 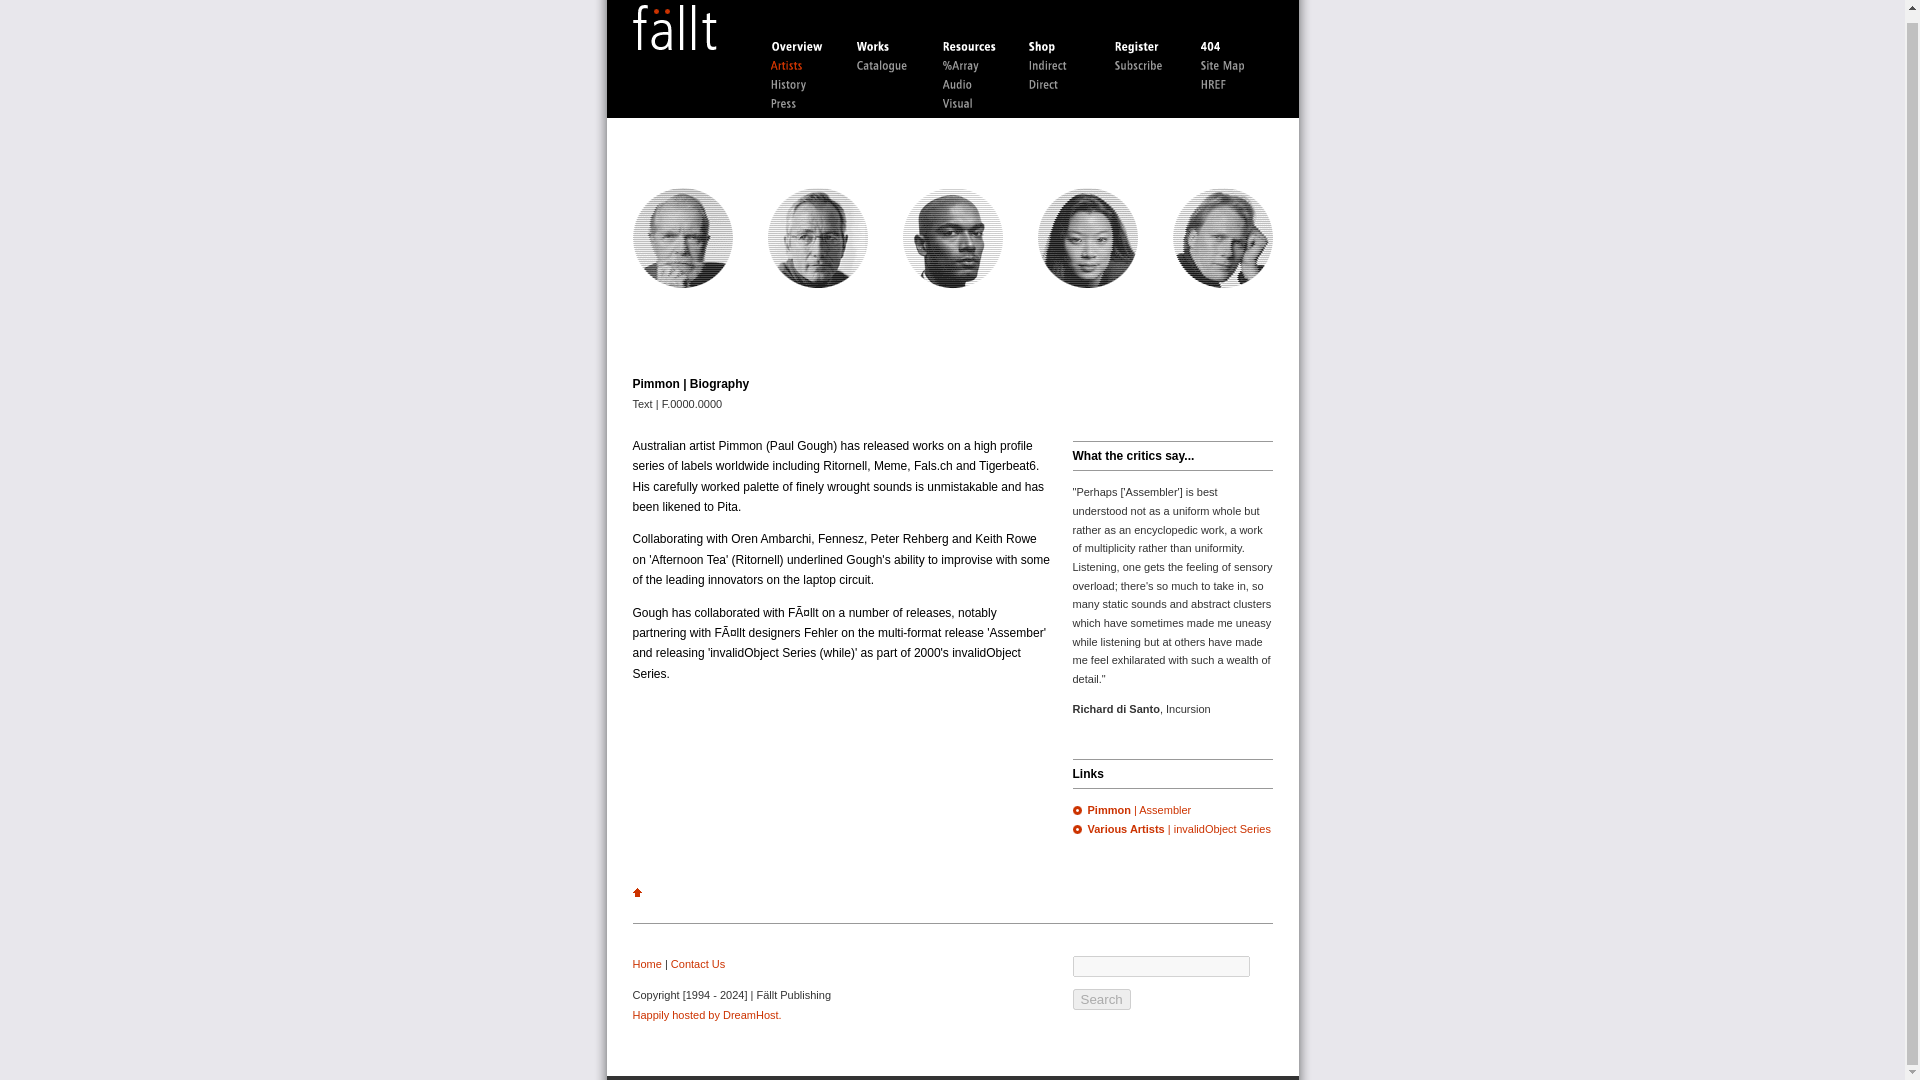 What do you see at coordinates (646, 963) in the screenshot?
I see `Home` at bounding box center [646, 963].